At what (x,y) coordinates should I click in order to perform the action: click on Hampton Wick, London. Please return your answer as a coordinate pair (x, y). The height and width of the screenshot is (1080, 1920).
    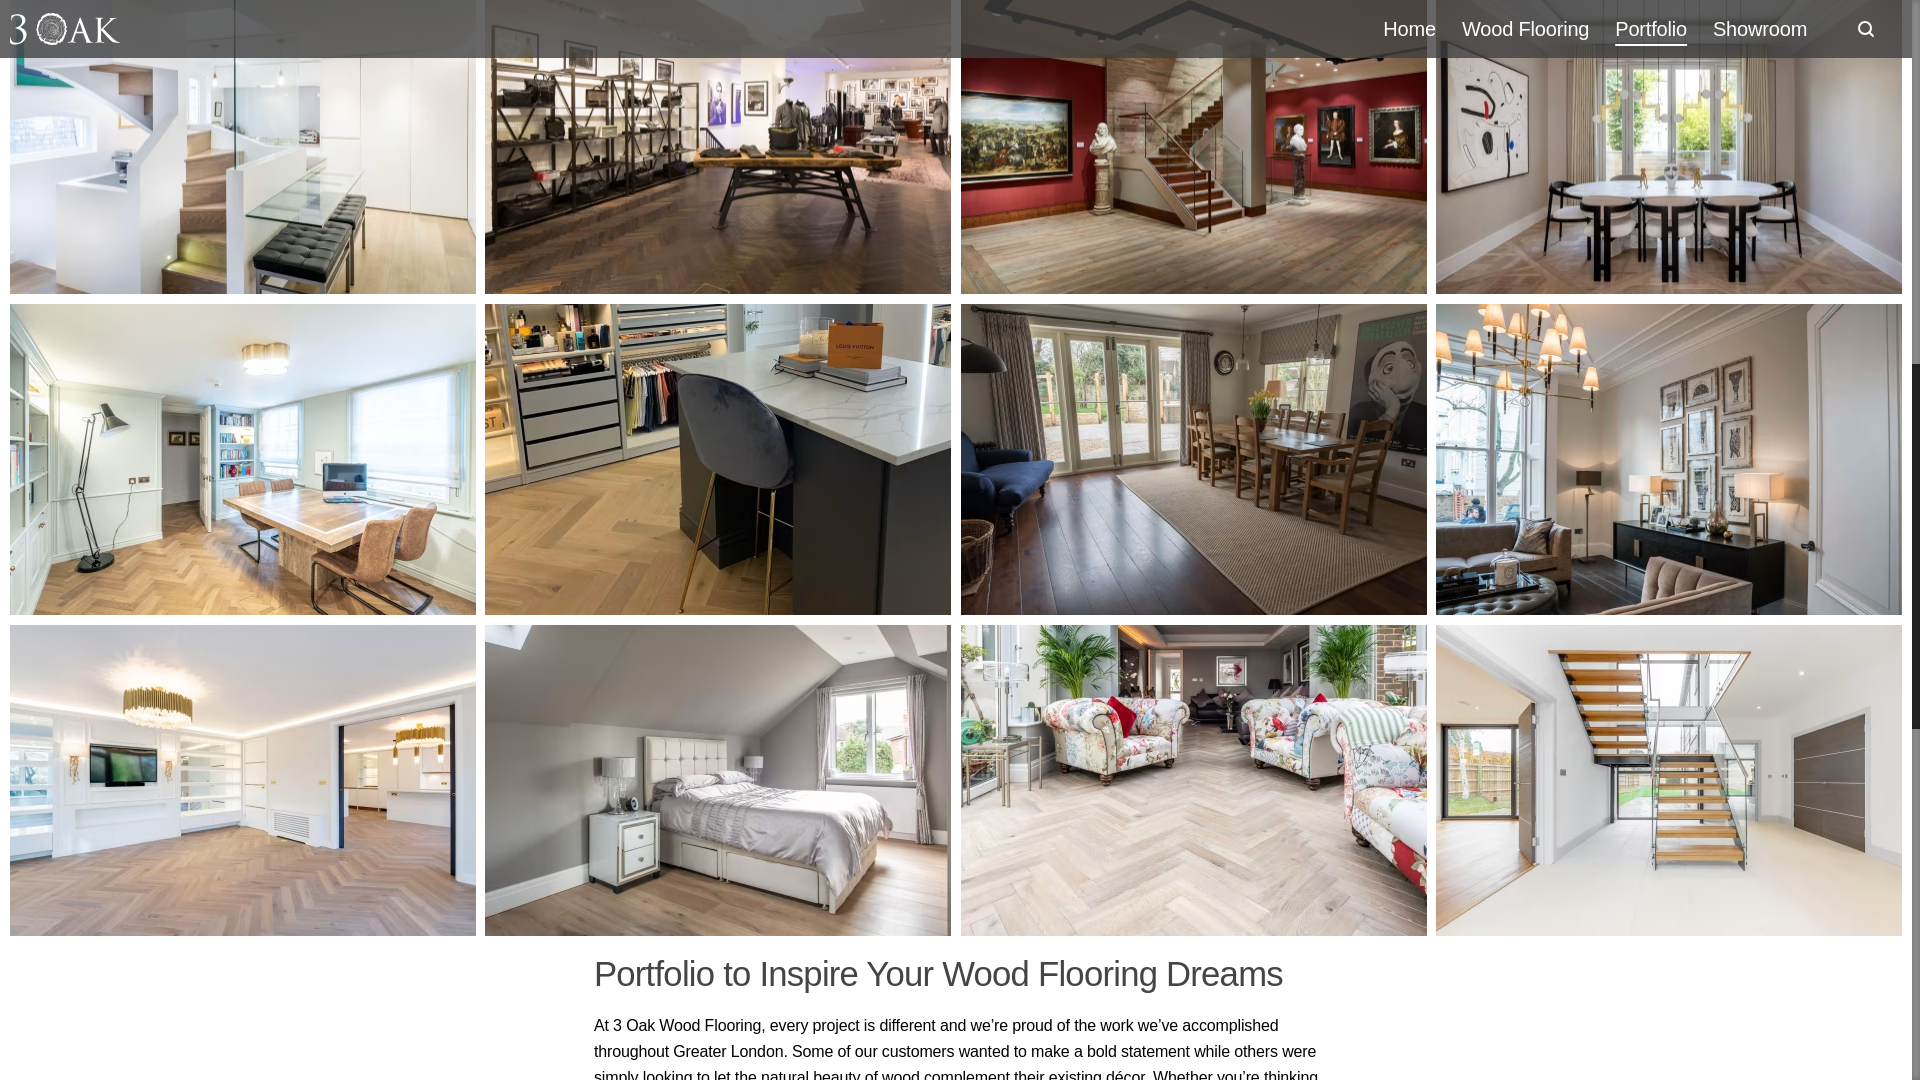
    Looking at the image, I should click on (1194, 780).